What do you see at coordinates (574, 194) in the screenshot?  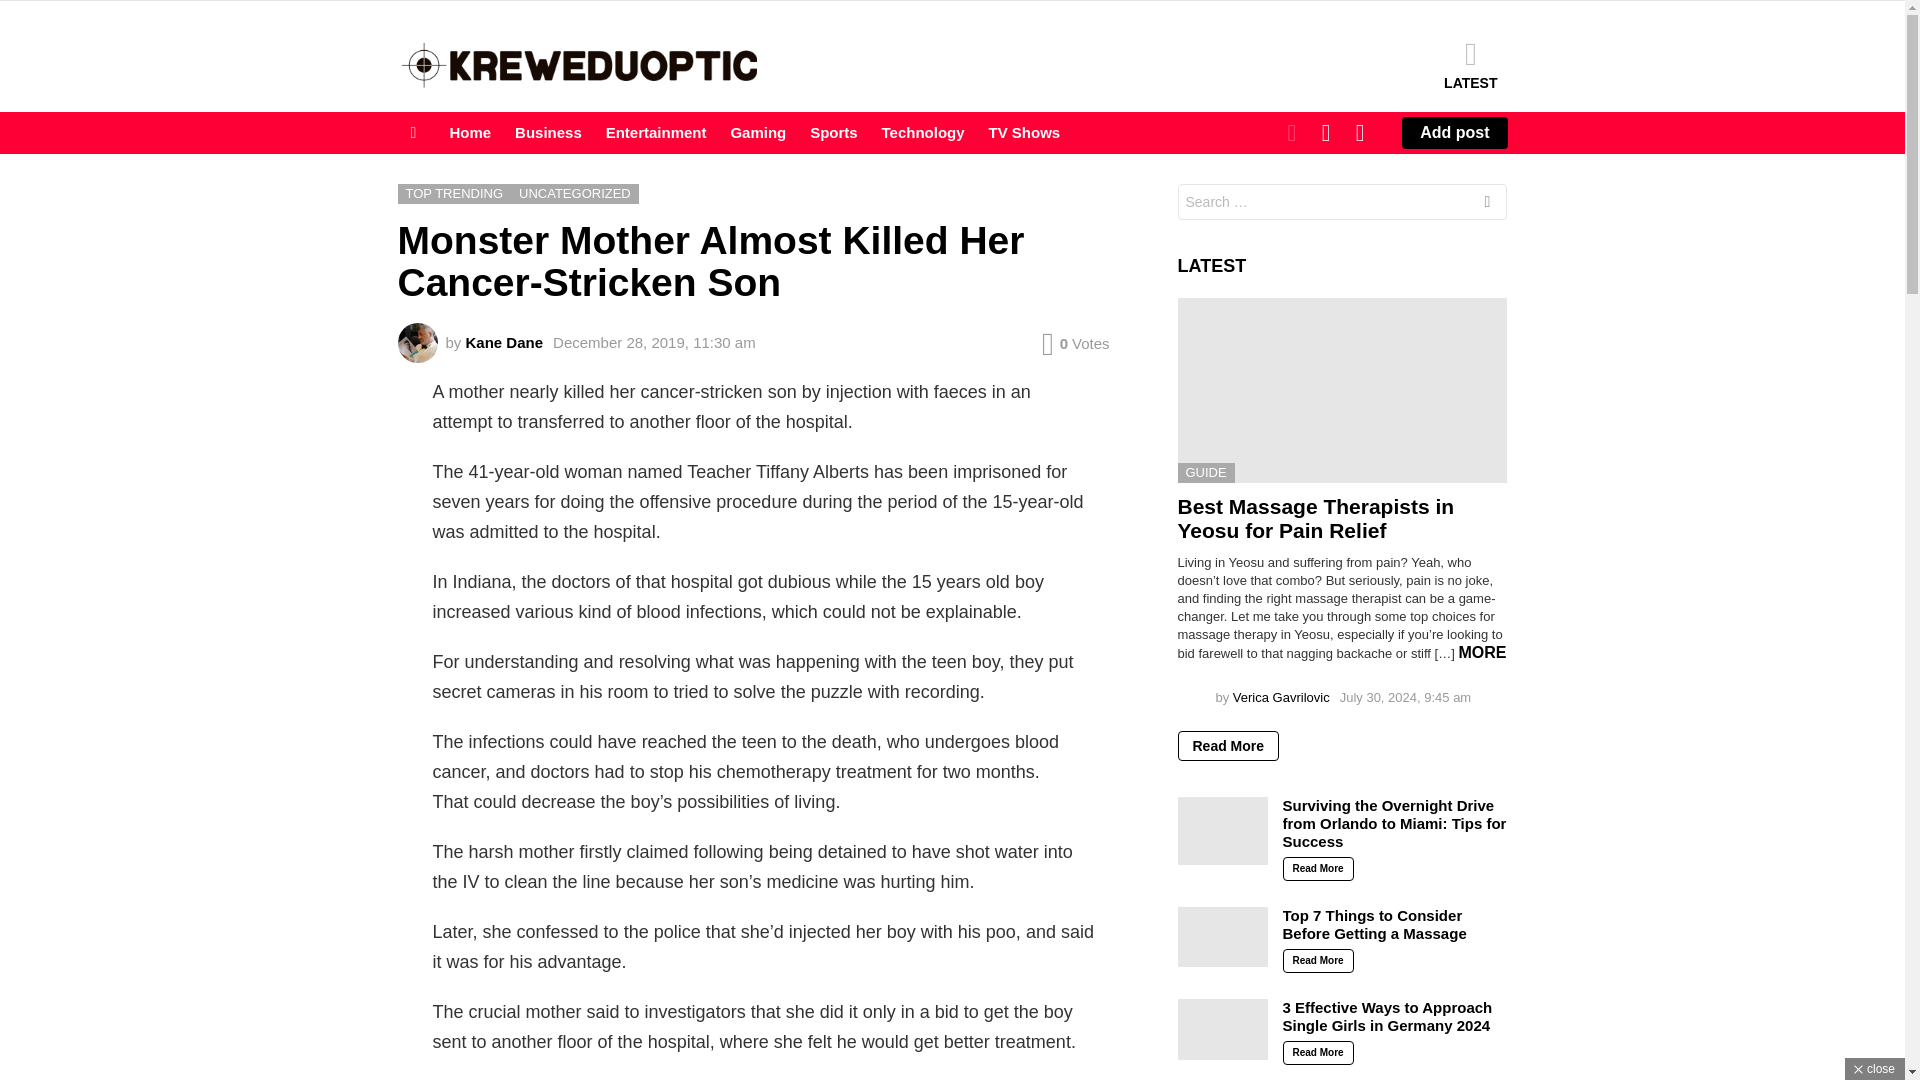 I see `UNCATEGORIZED` at bounding box center [574, 194].